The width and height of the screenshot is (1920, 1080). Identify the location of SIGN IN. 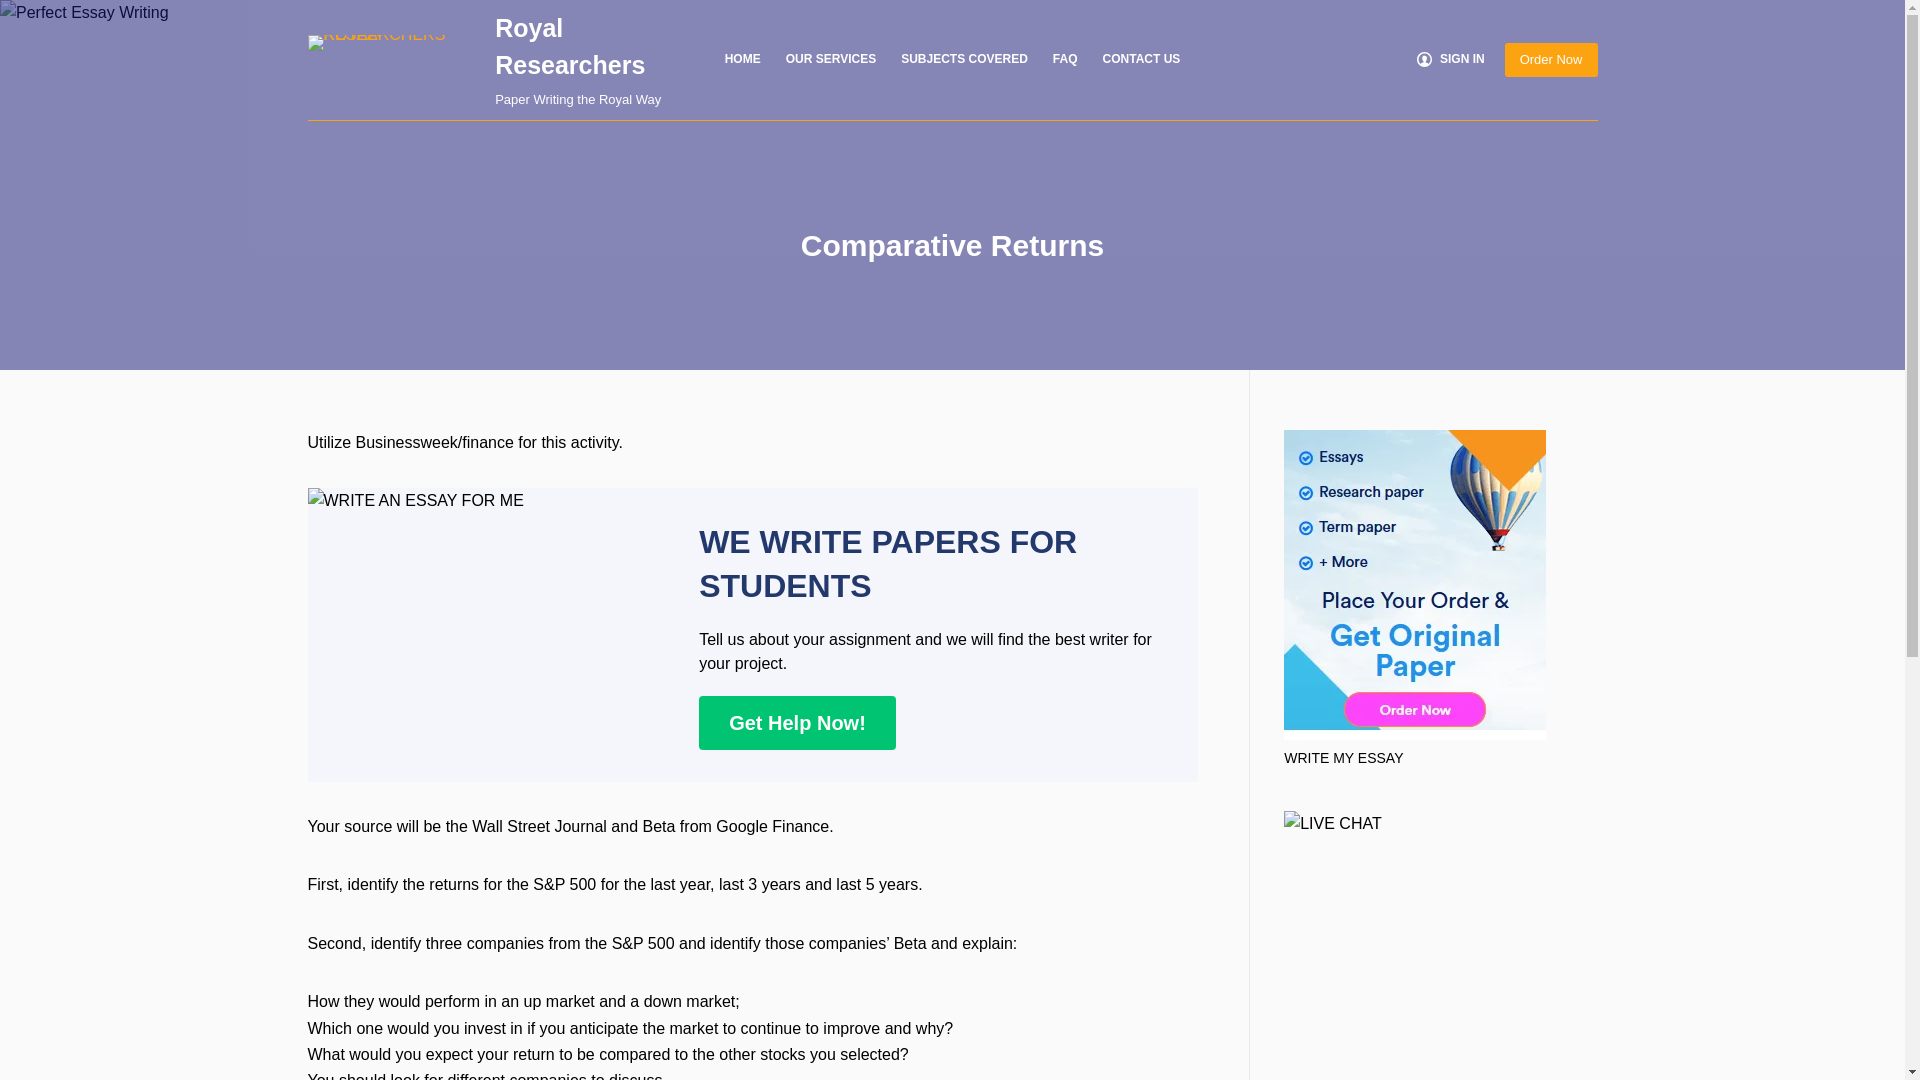
(1450, 60).